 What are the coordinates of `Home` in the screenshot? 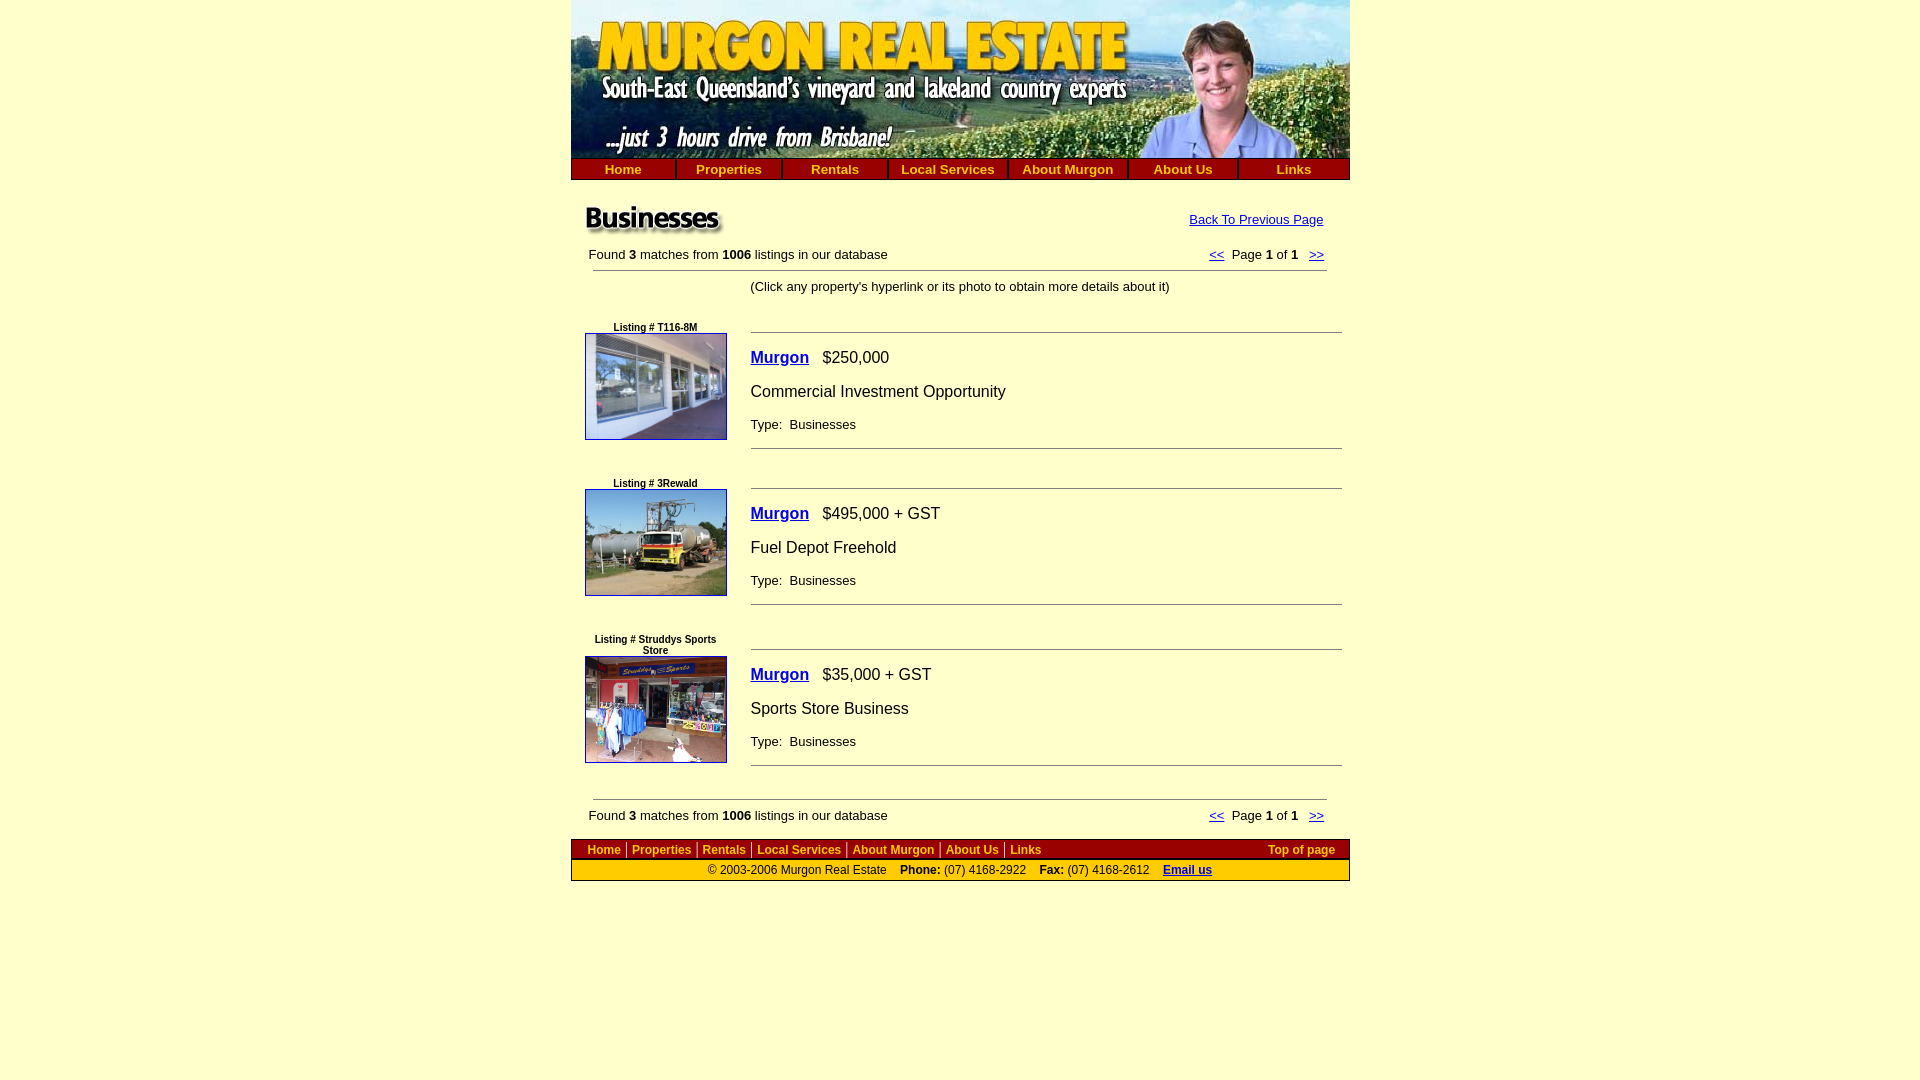 It's located at (604, 850).